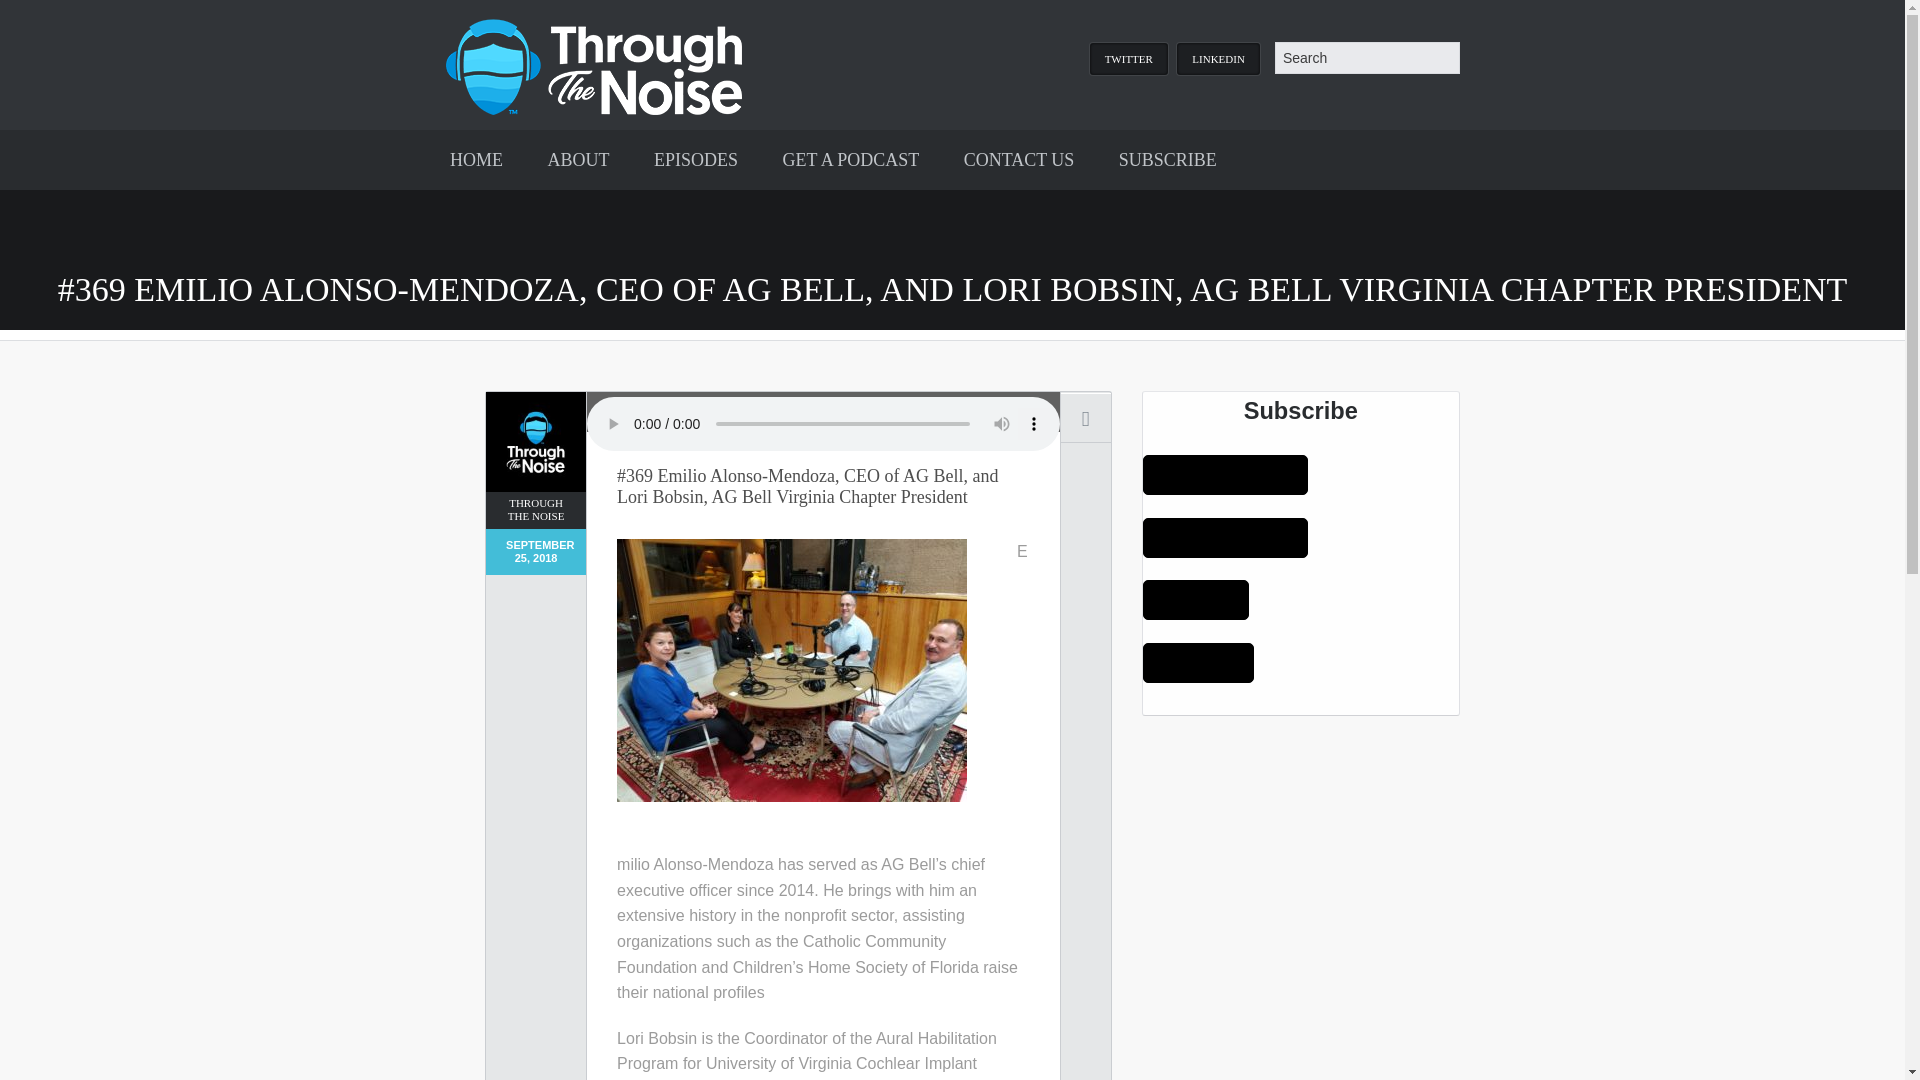  What do you see at coordinates (1128, 58) in the screenshot?
I see `TWITTER` at bounding box center [1128, 58].